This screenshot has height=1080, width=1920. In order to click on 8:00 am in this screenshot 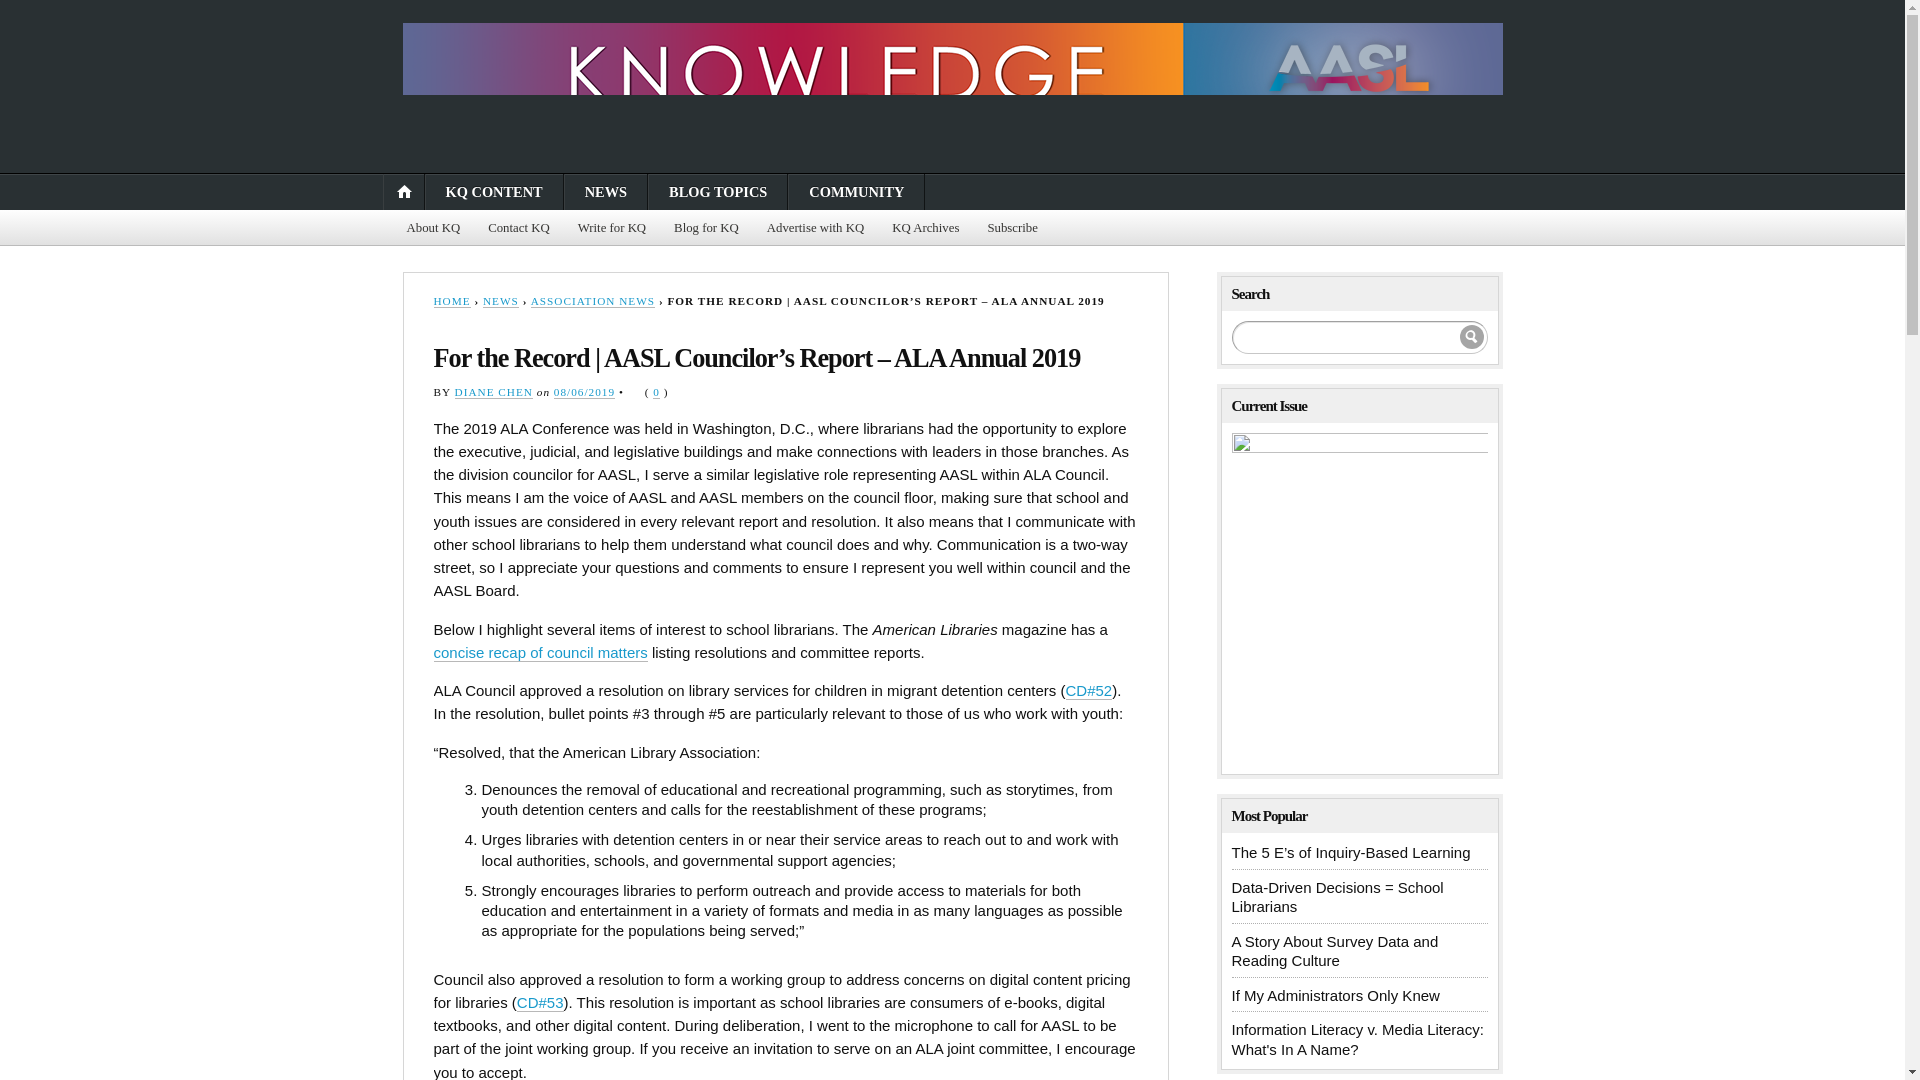, I will do `click(584, 392)`.